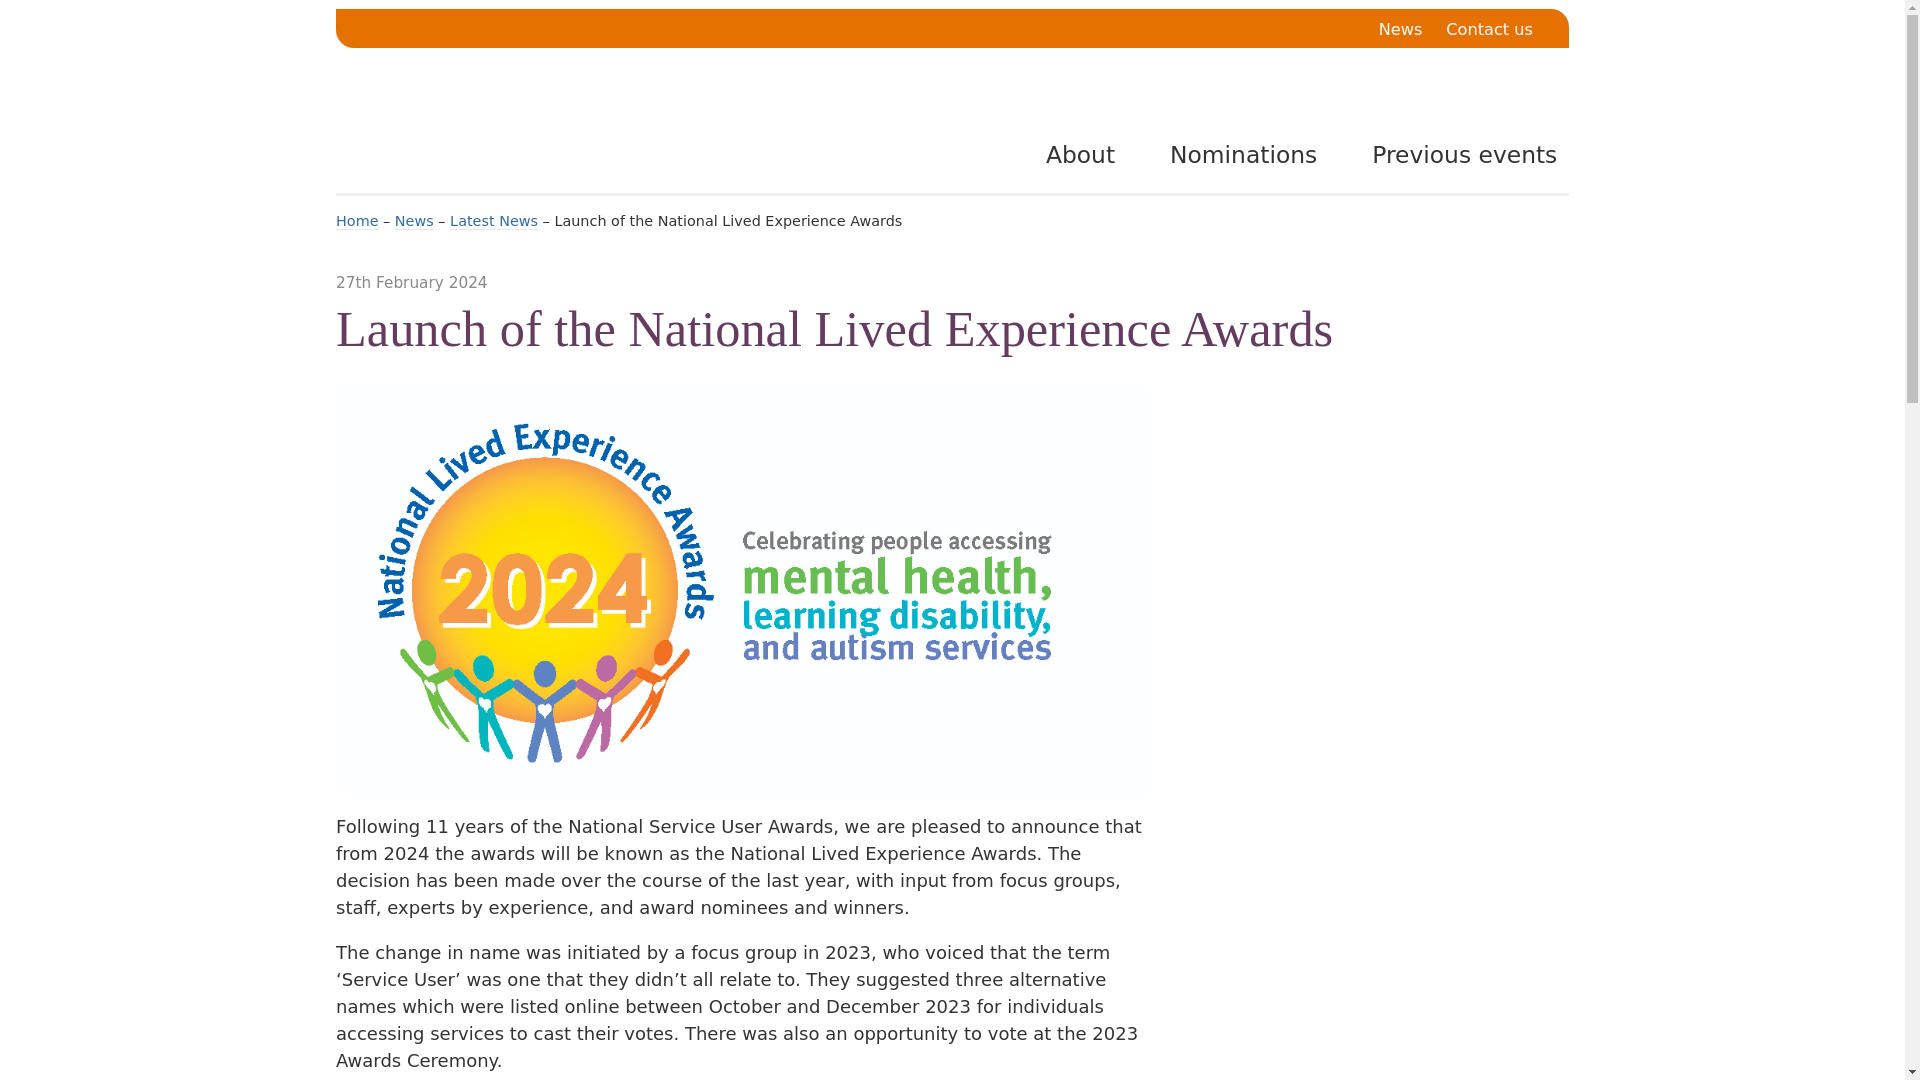 The image size is (1920, 1080). What do you see at coordinates (1066, 154) in the screenshot?
I see `About` at bounding box center [1066, 154].